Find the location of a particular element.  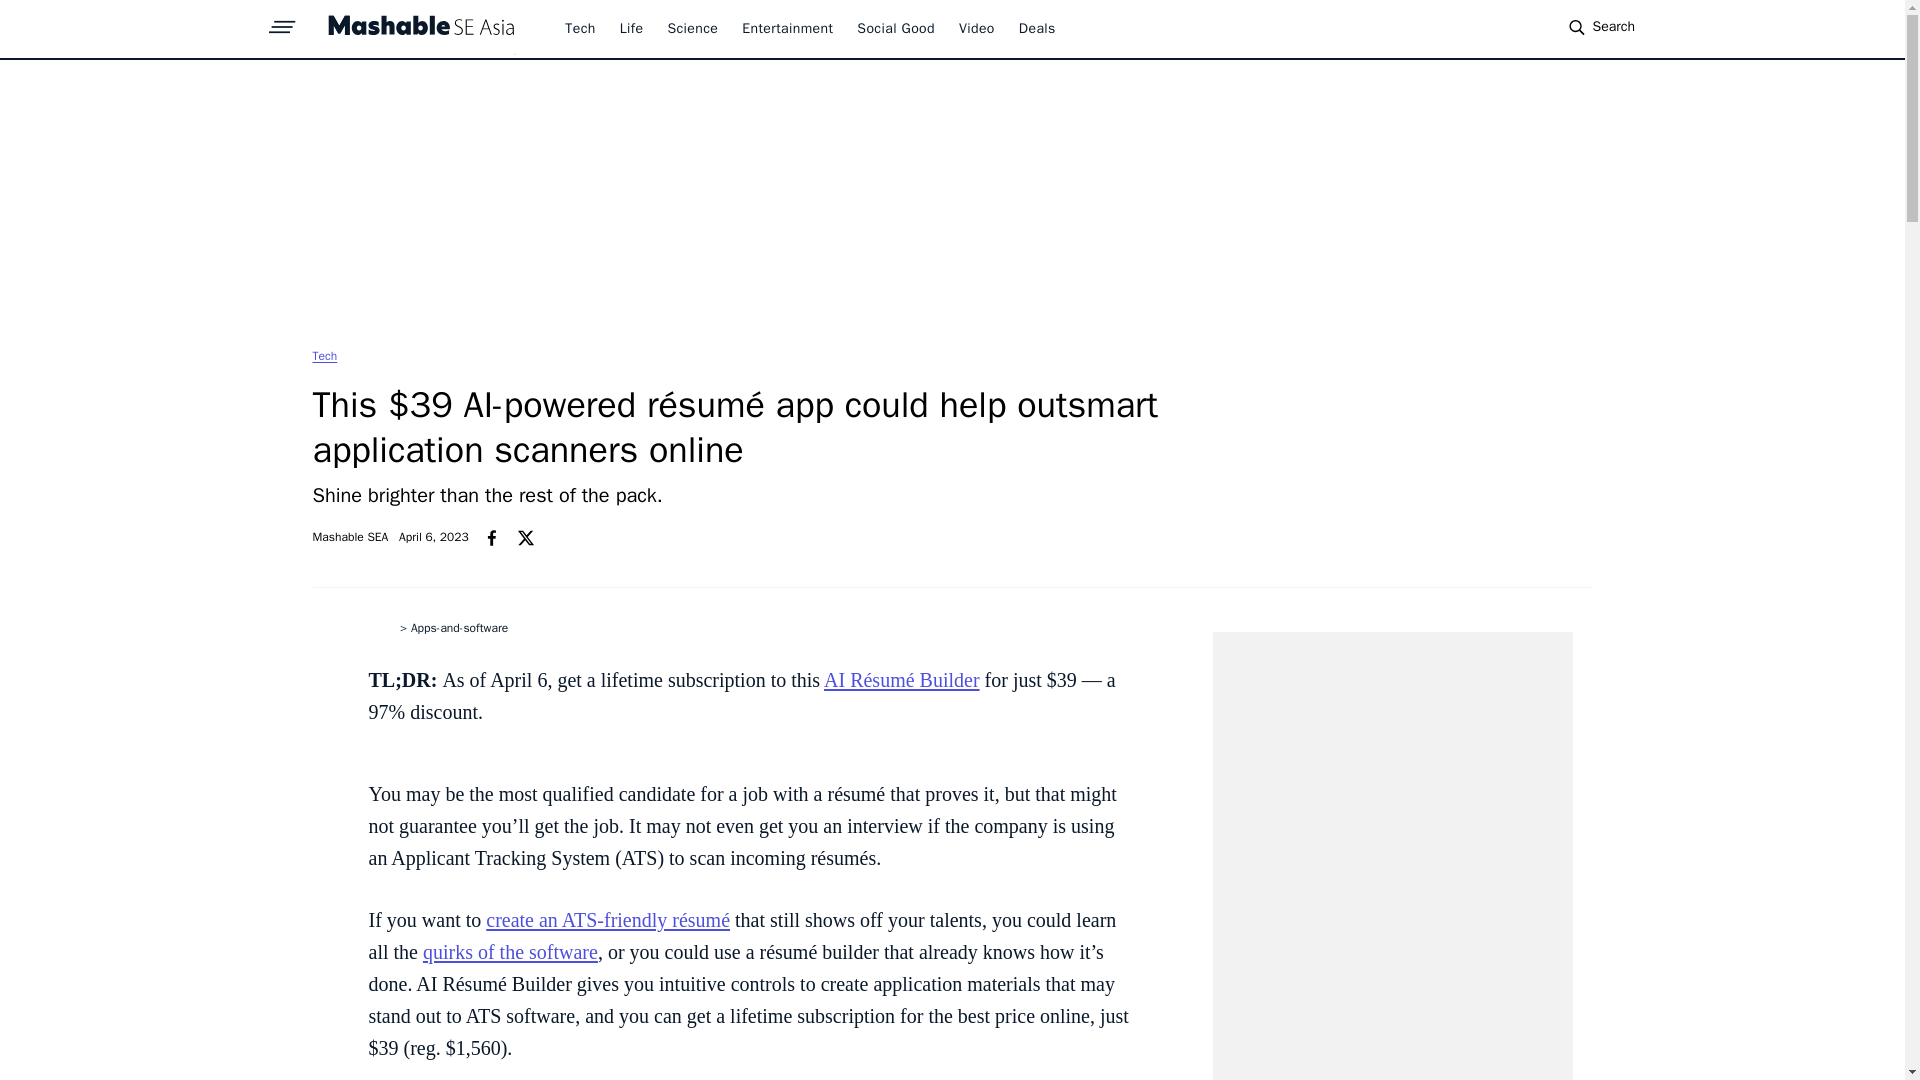

Video is located at coordinates (976, 28).